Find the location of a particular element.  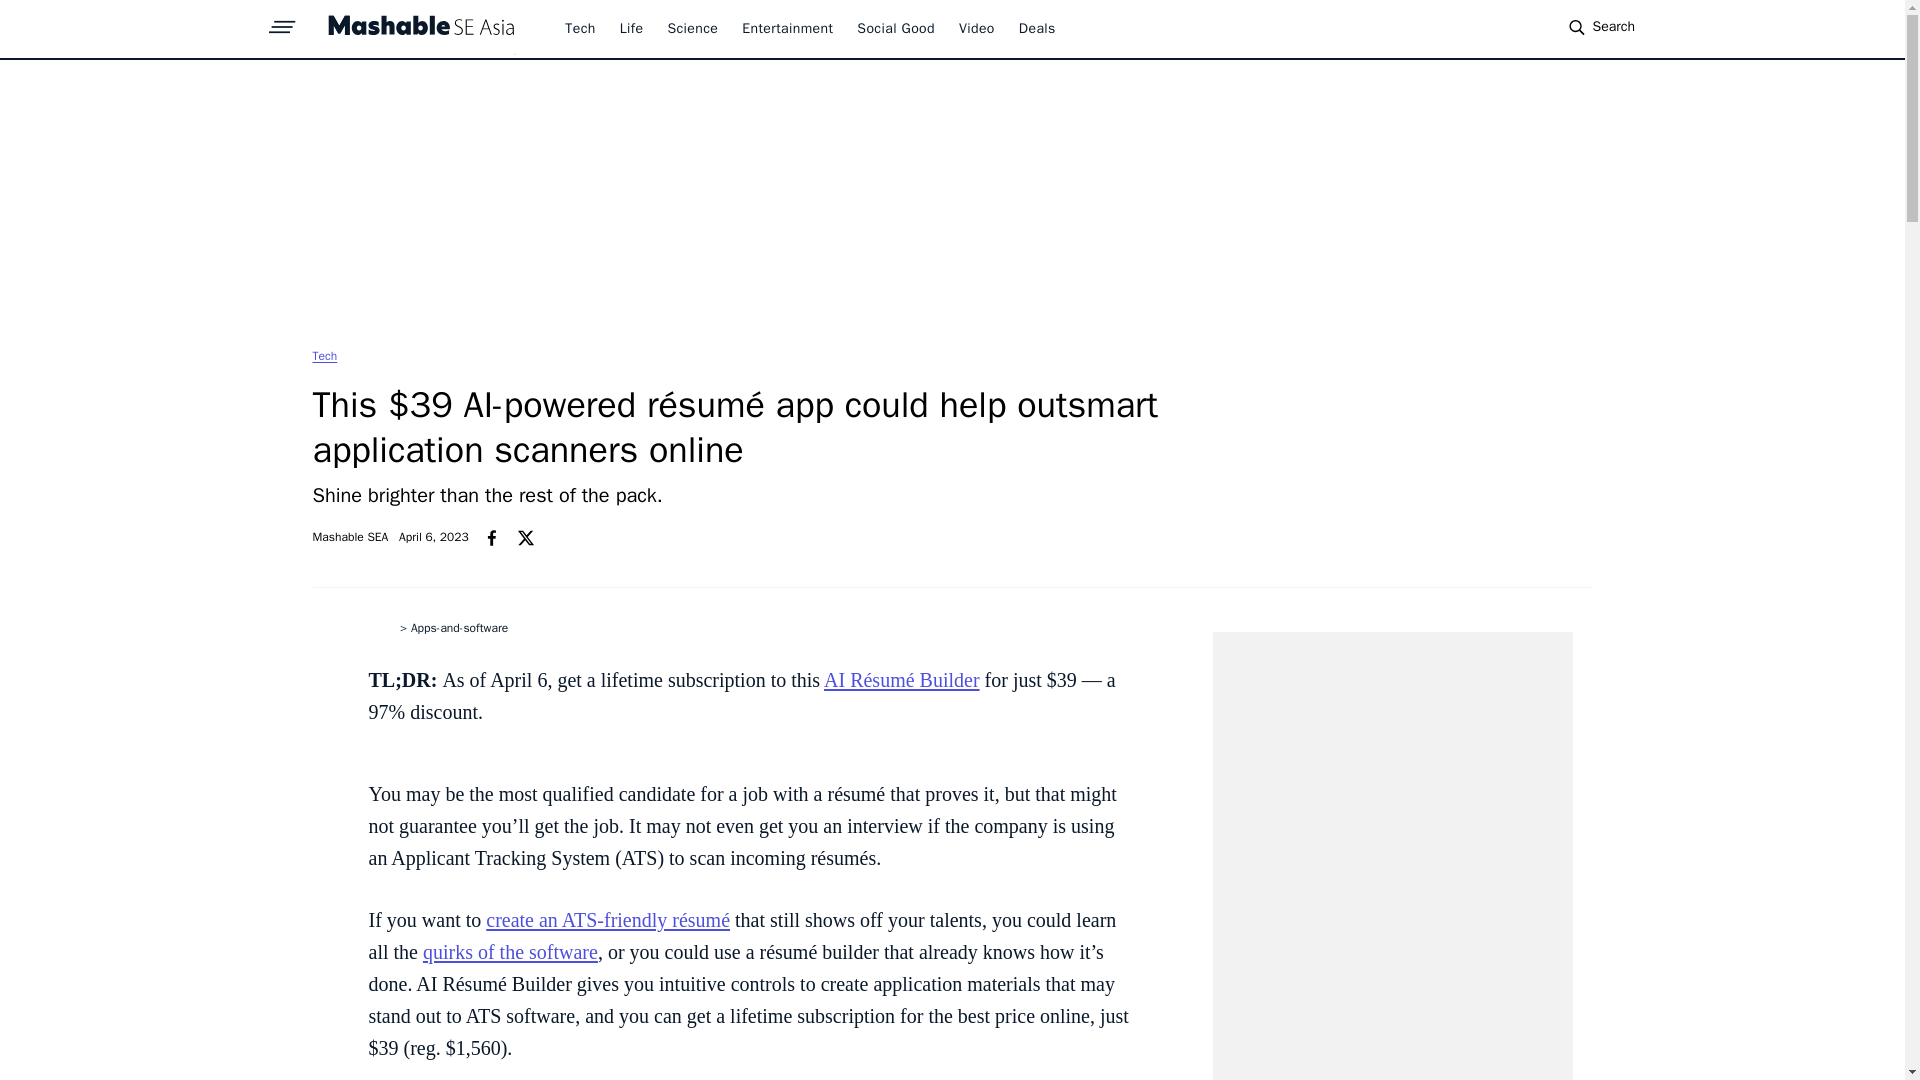

Video is located at coordinates (976, 28).